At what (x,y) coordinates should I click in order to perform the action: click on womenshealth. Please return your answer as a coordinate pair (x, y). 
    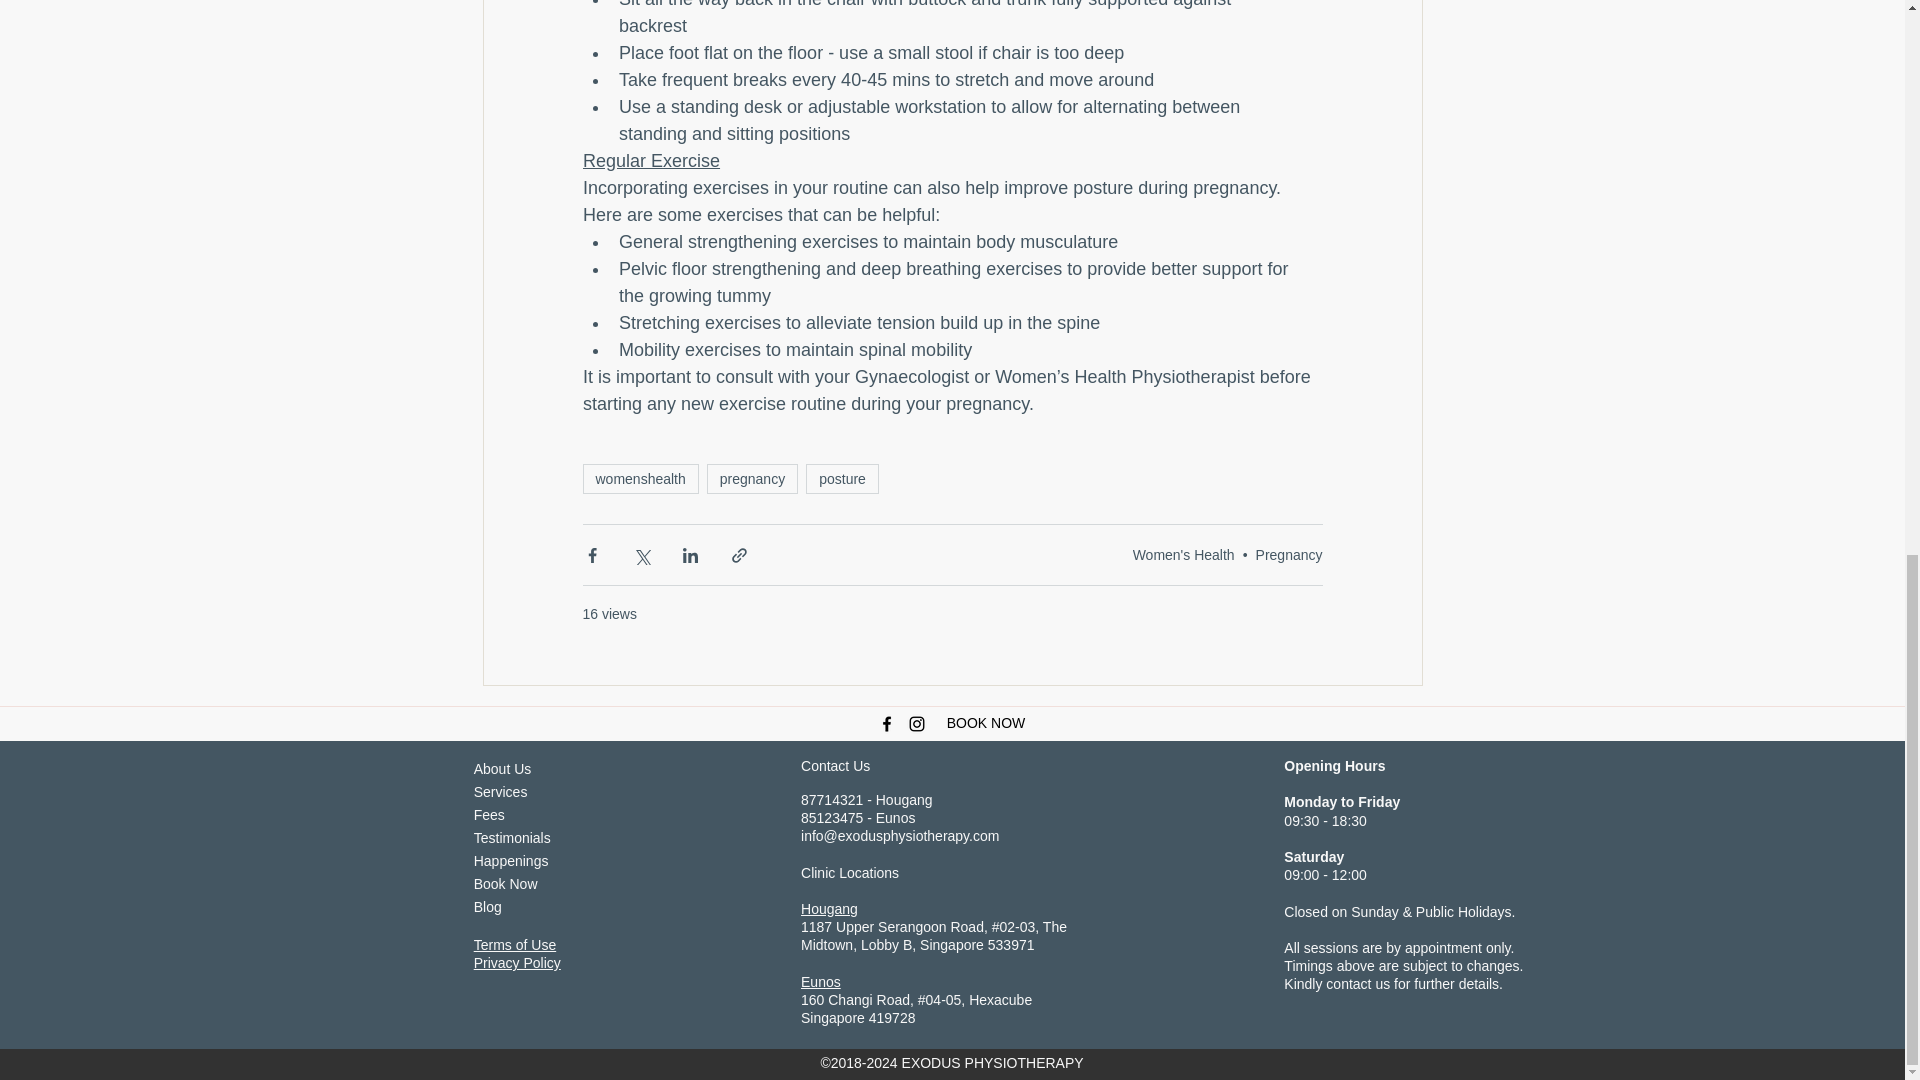
    Looking at the image, I should click on (640, 478).